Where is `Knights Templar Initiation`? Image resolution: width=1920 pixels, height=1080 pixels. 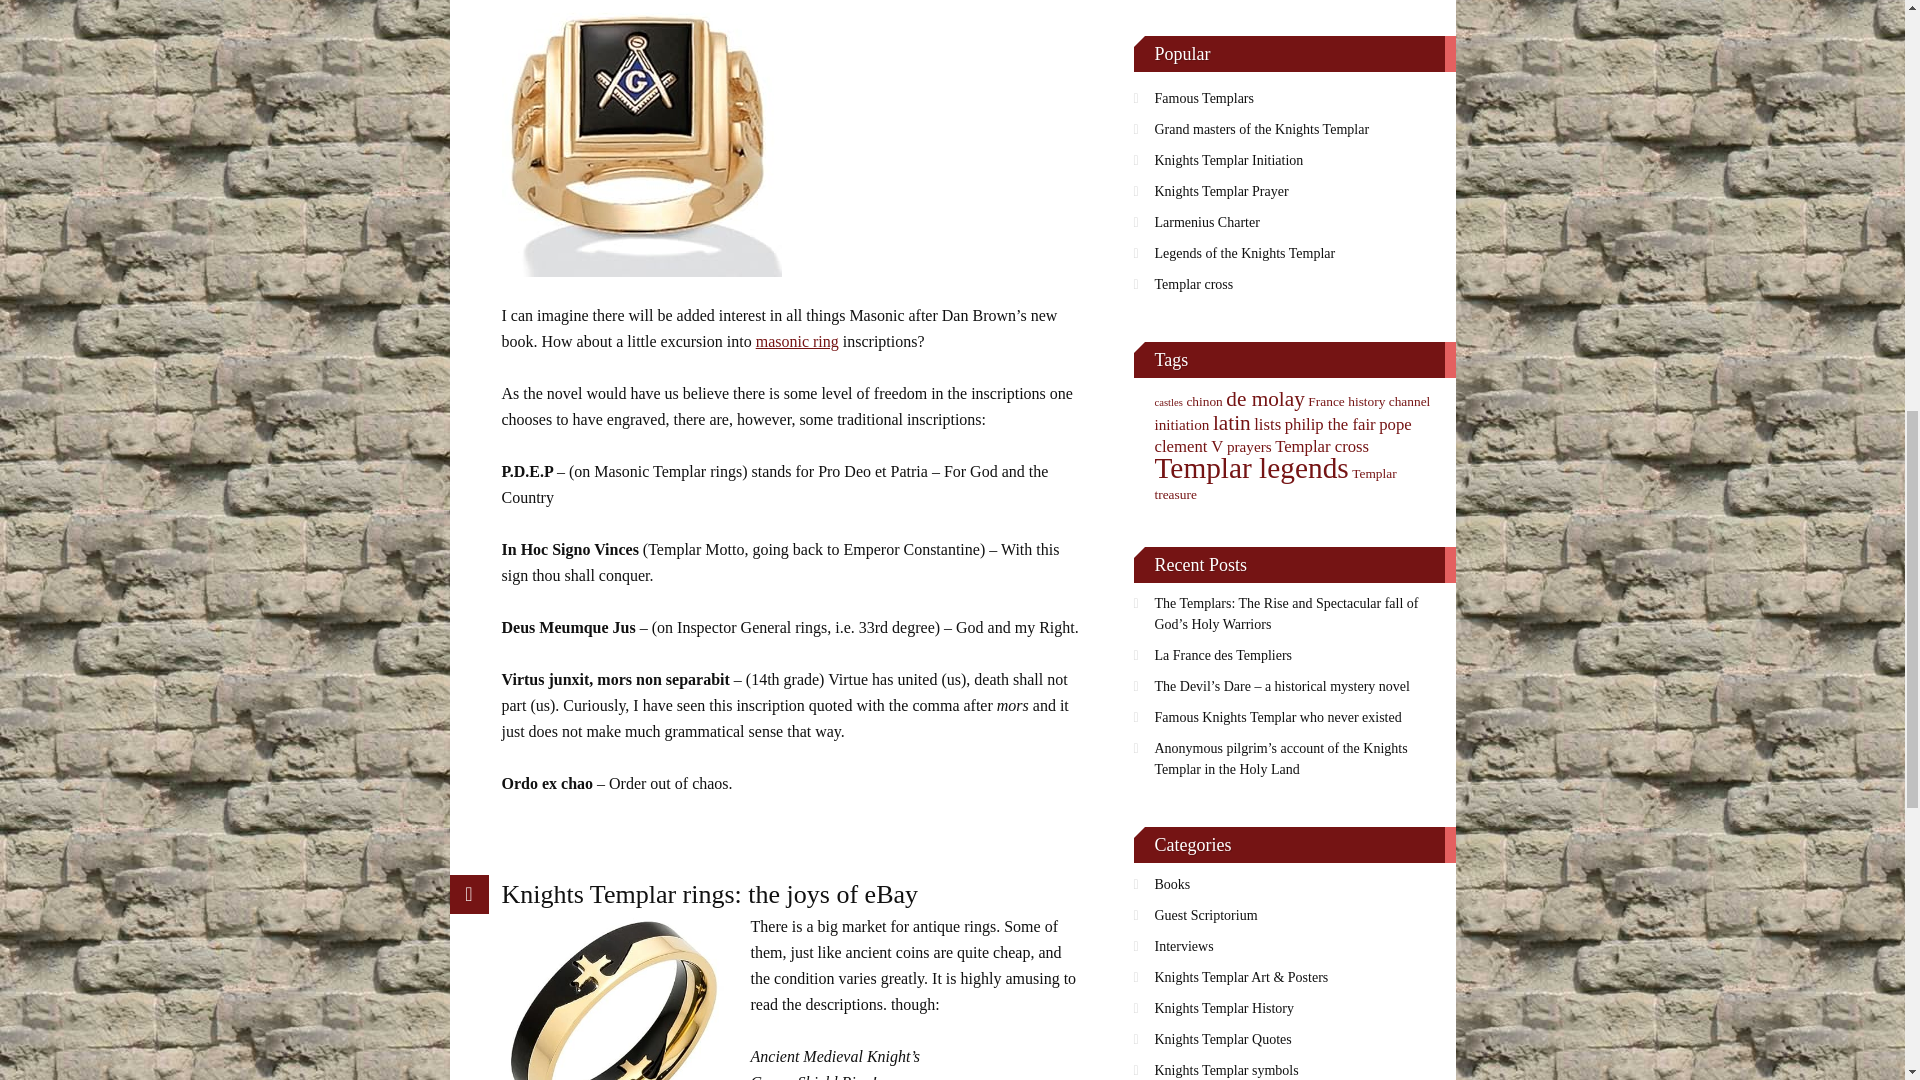
Knights Templar Initiation is located at coordinates (1294, 160).